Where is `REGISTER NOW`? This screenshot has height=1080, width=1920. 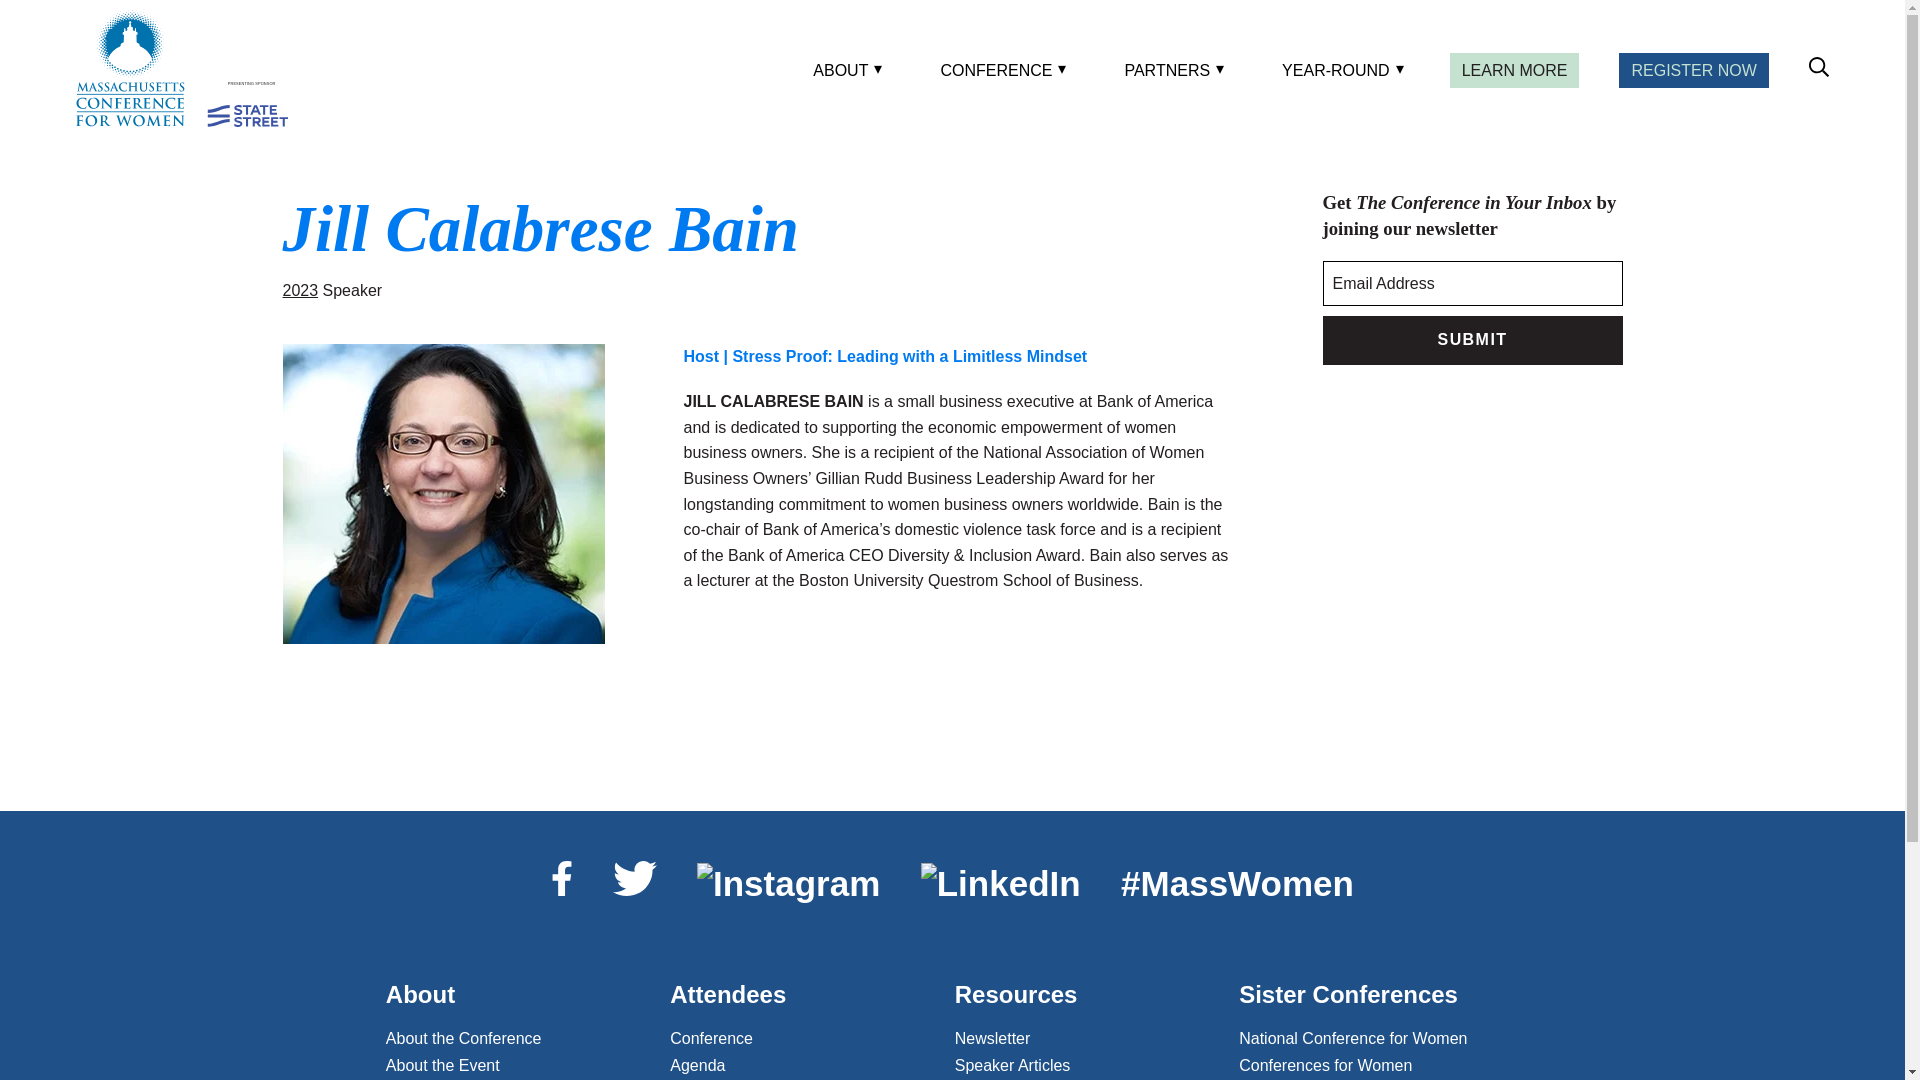
REGISTER NOW is located at coordinates (1693, 70).